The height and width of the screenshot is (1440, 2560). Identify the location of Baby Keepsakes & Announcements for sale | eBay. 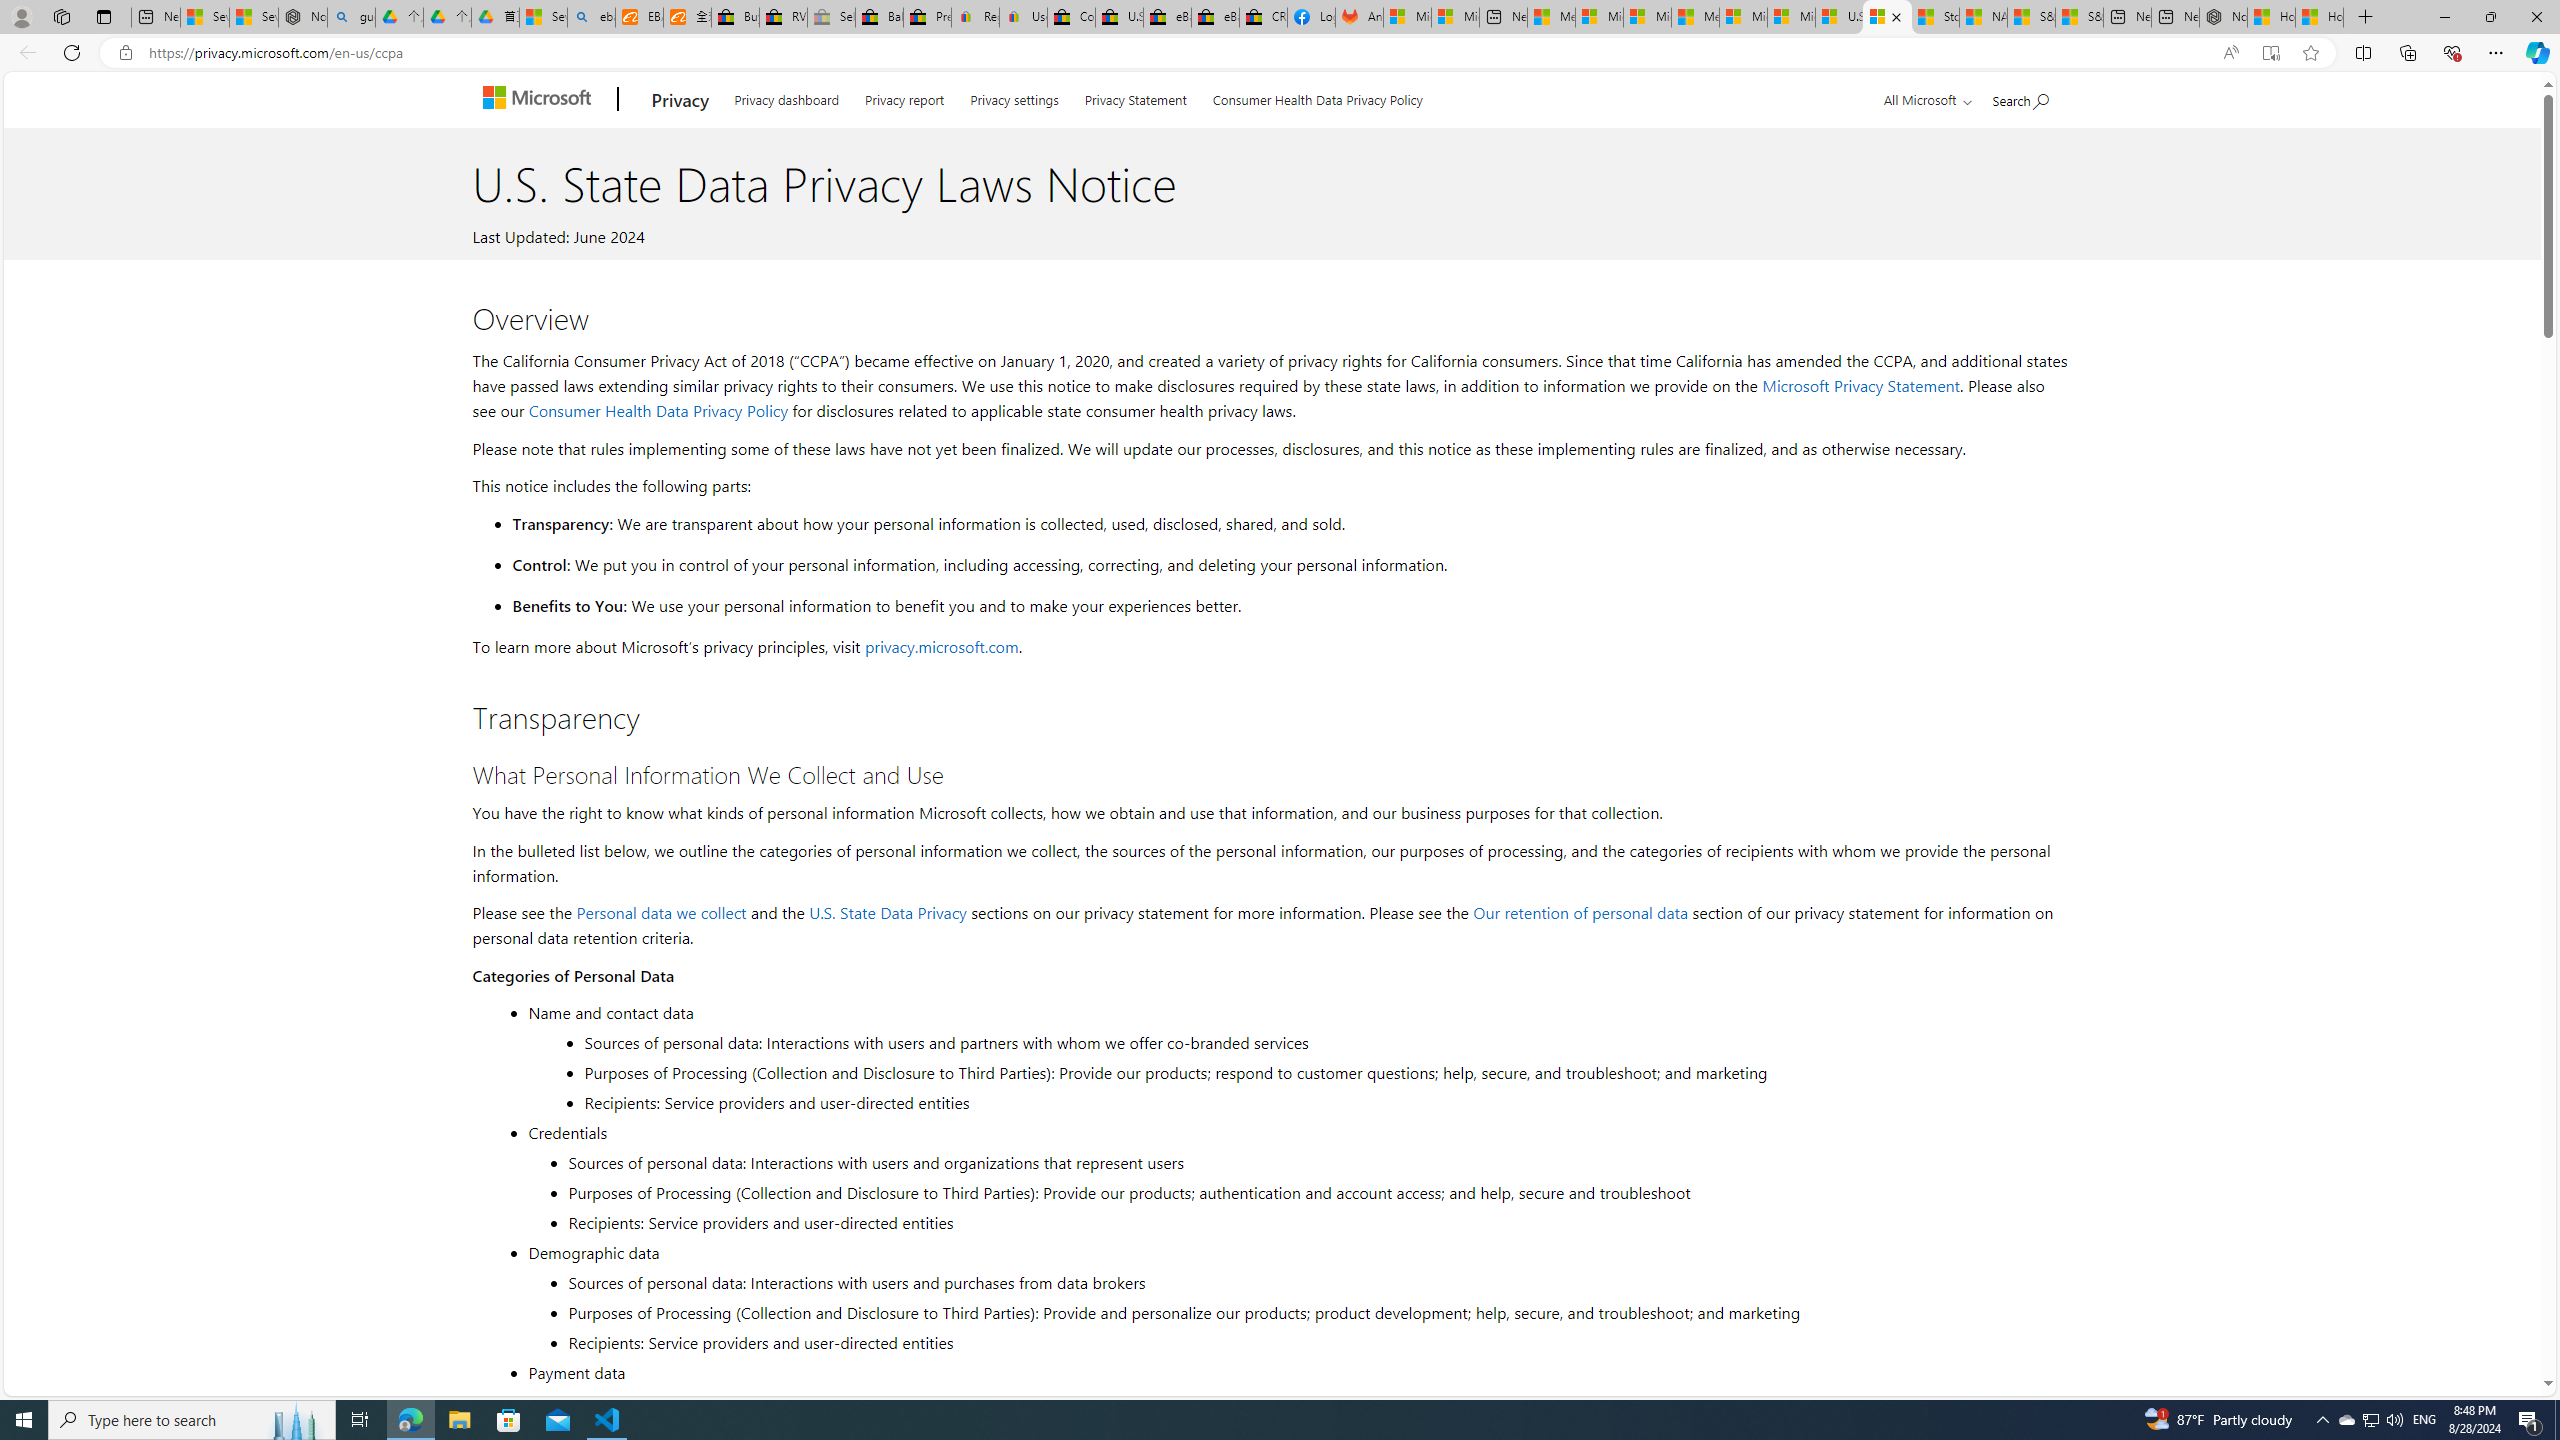
(879, 17).